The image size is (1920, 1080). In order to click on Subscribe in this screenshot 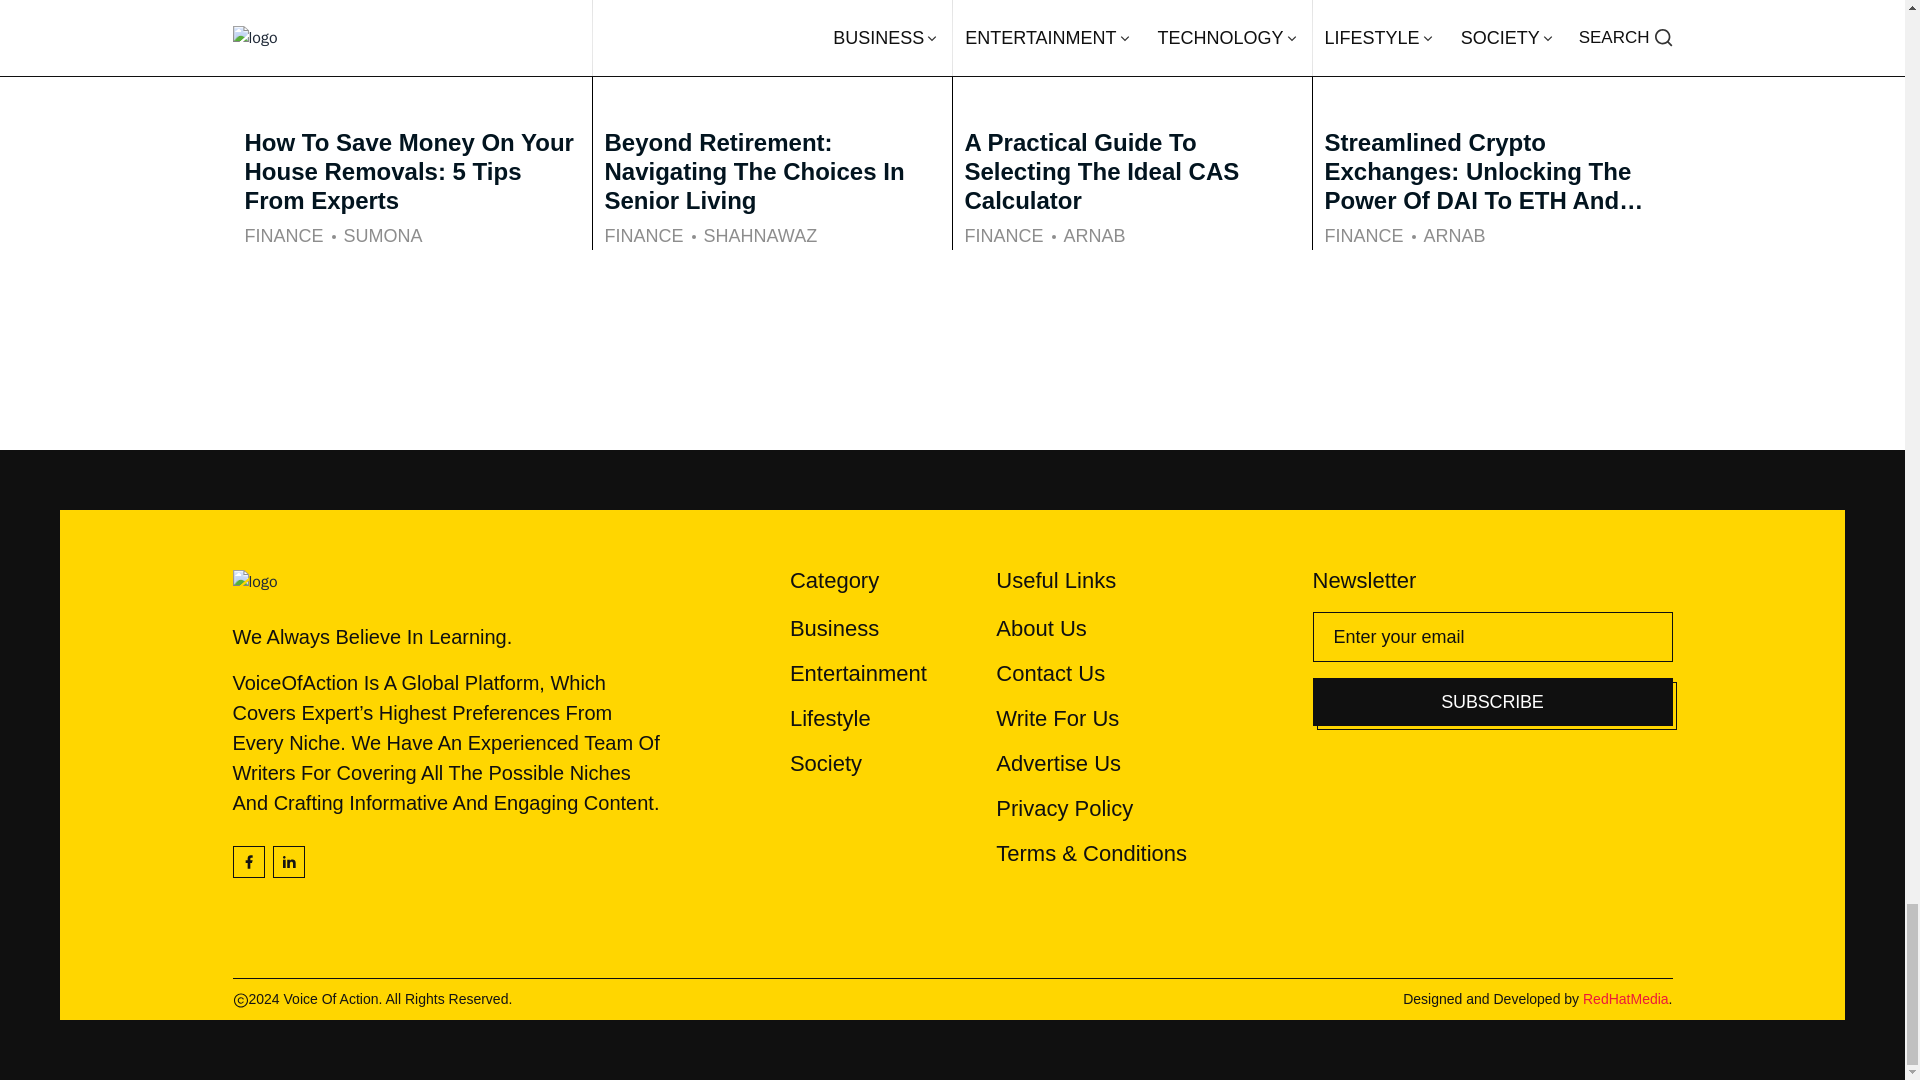, I will do `click(1492, 702)`.